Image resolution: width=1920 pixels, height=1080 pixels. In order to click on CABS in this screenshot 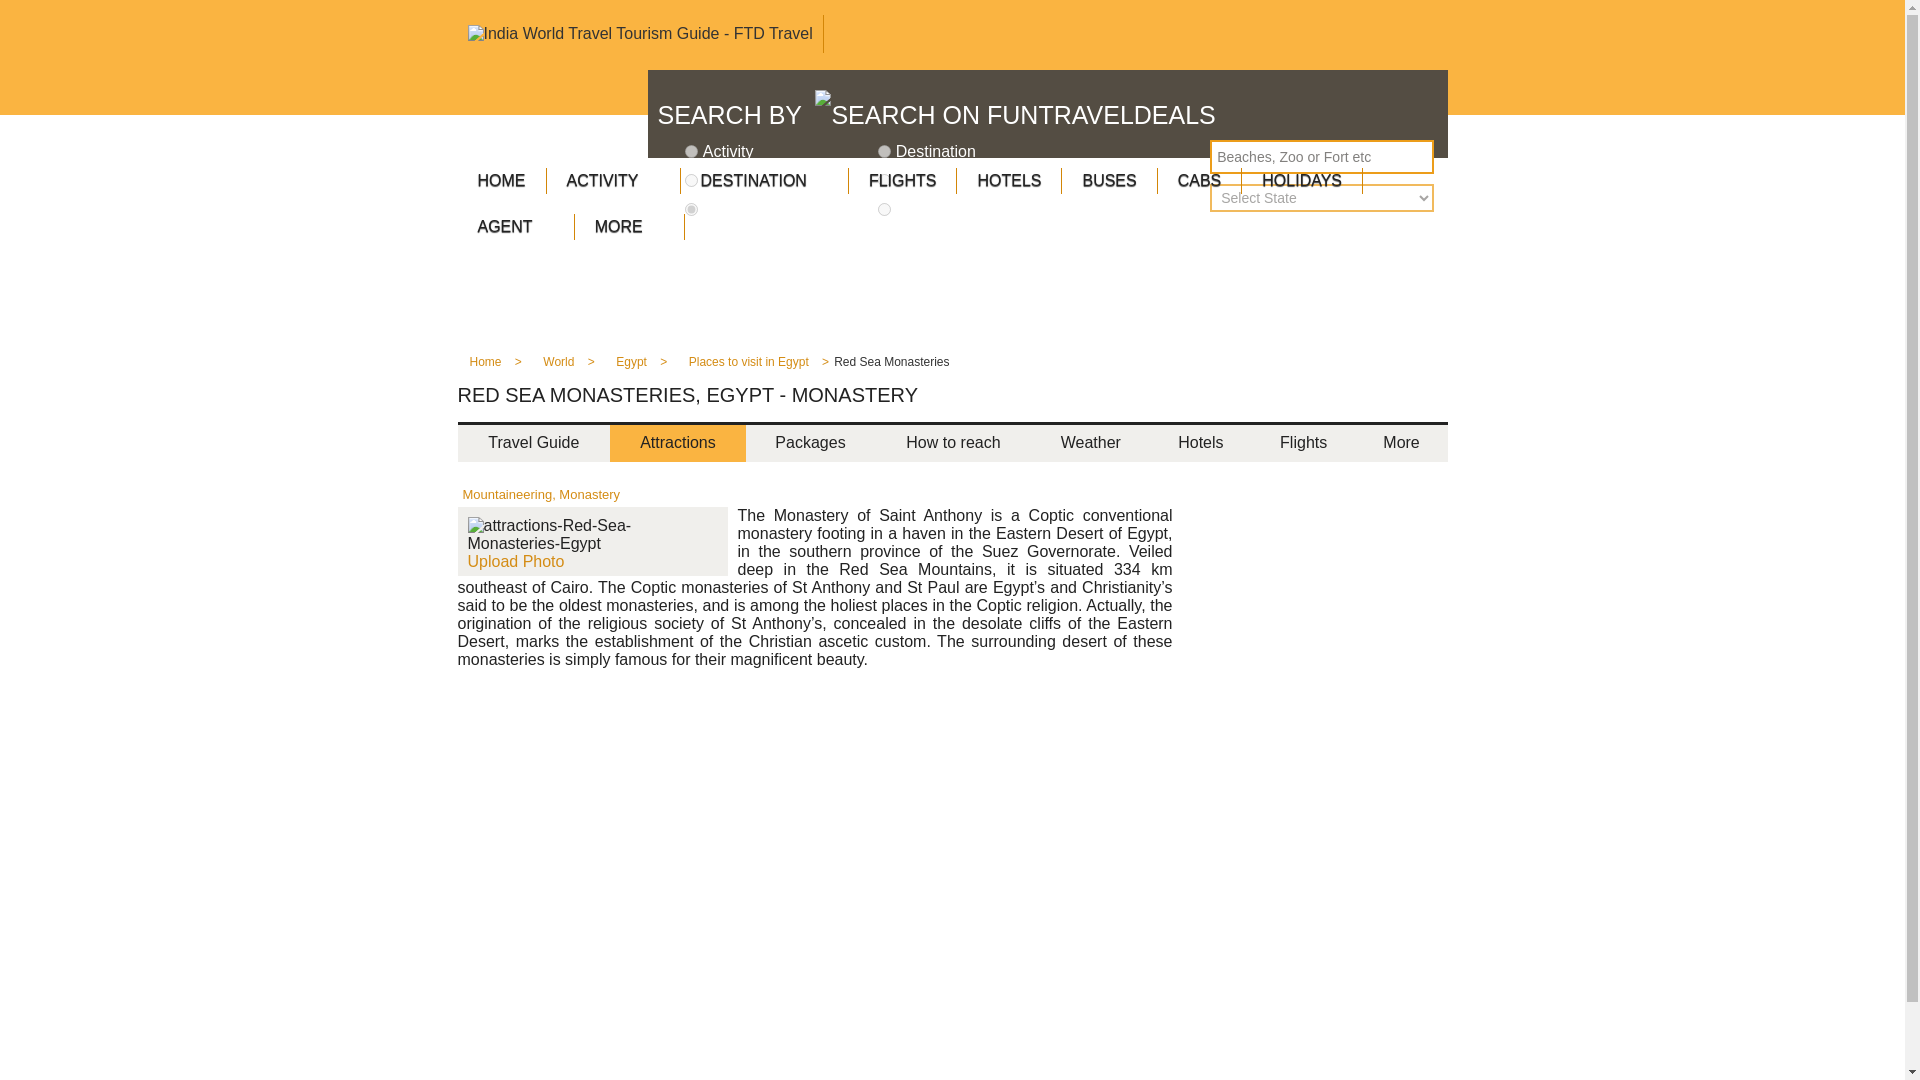, I will do `click(1200, 180)`.